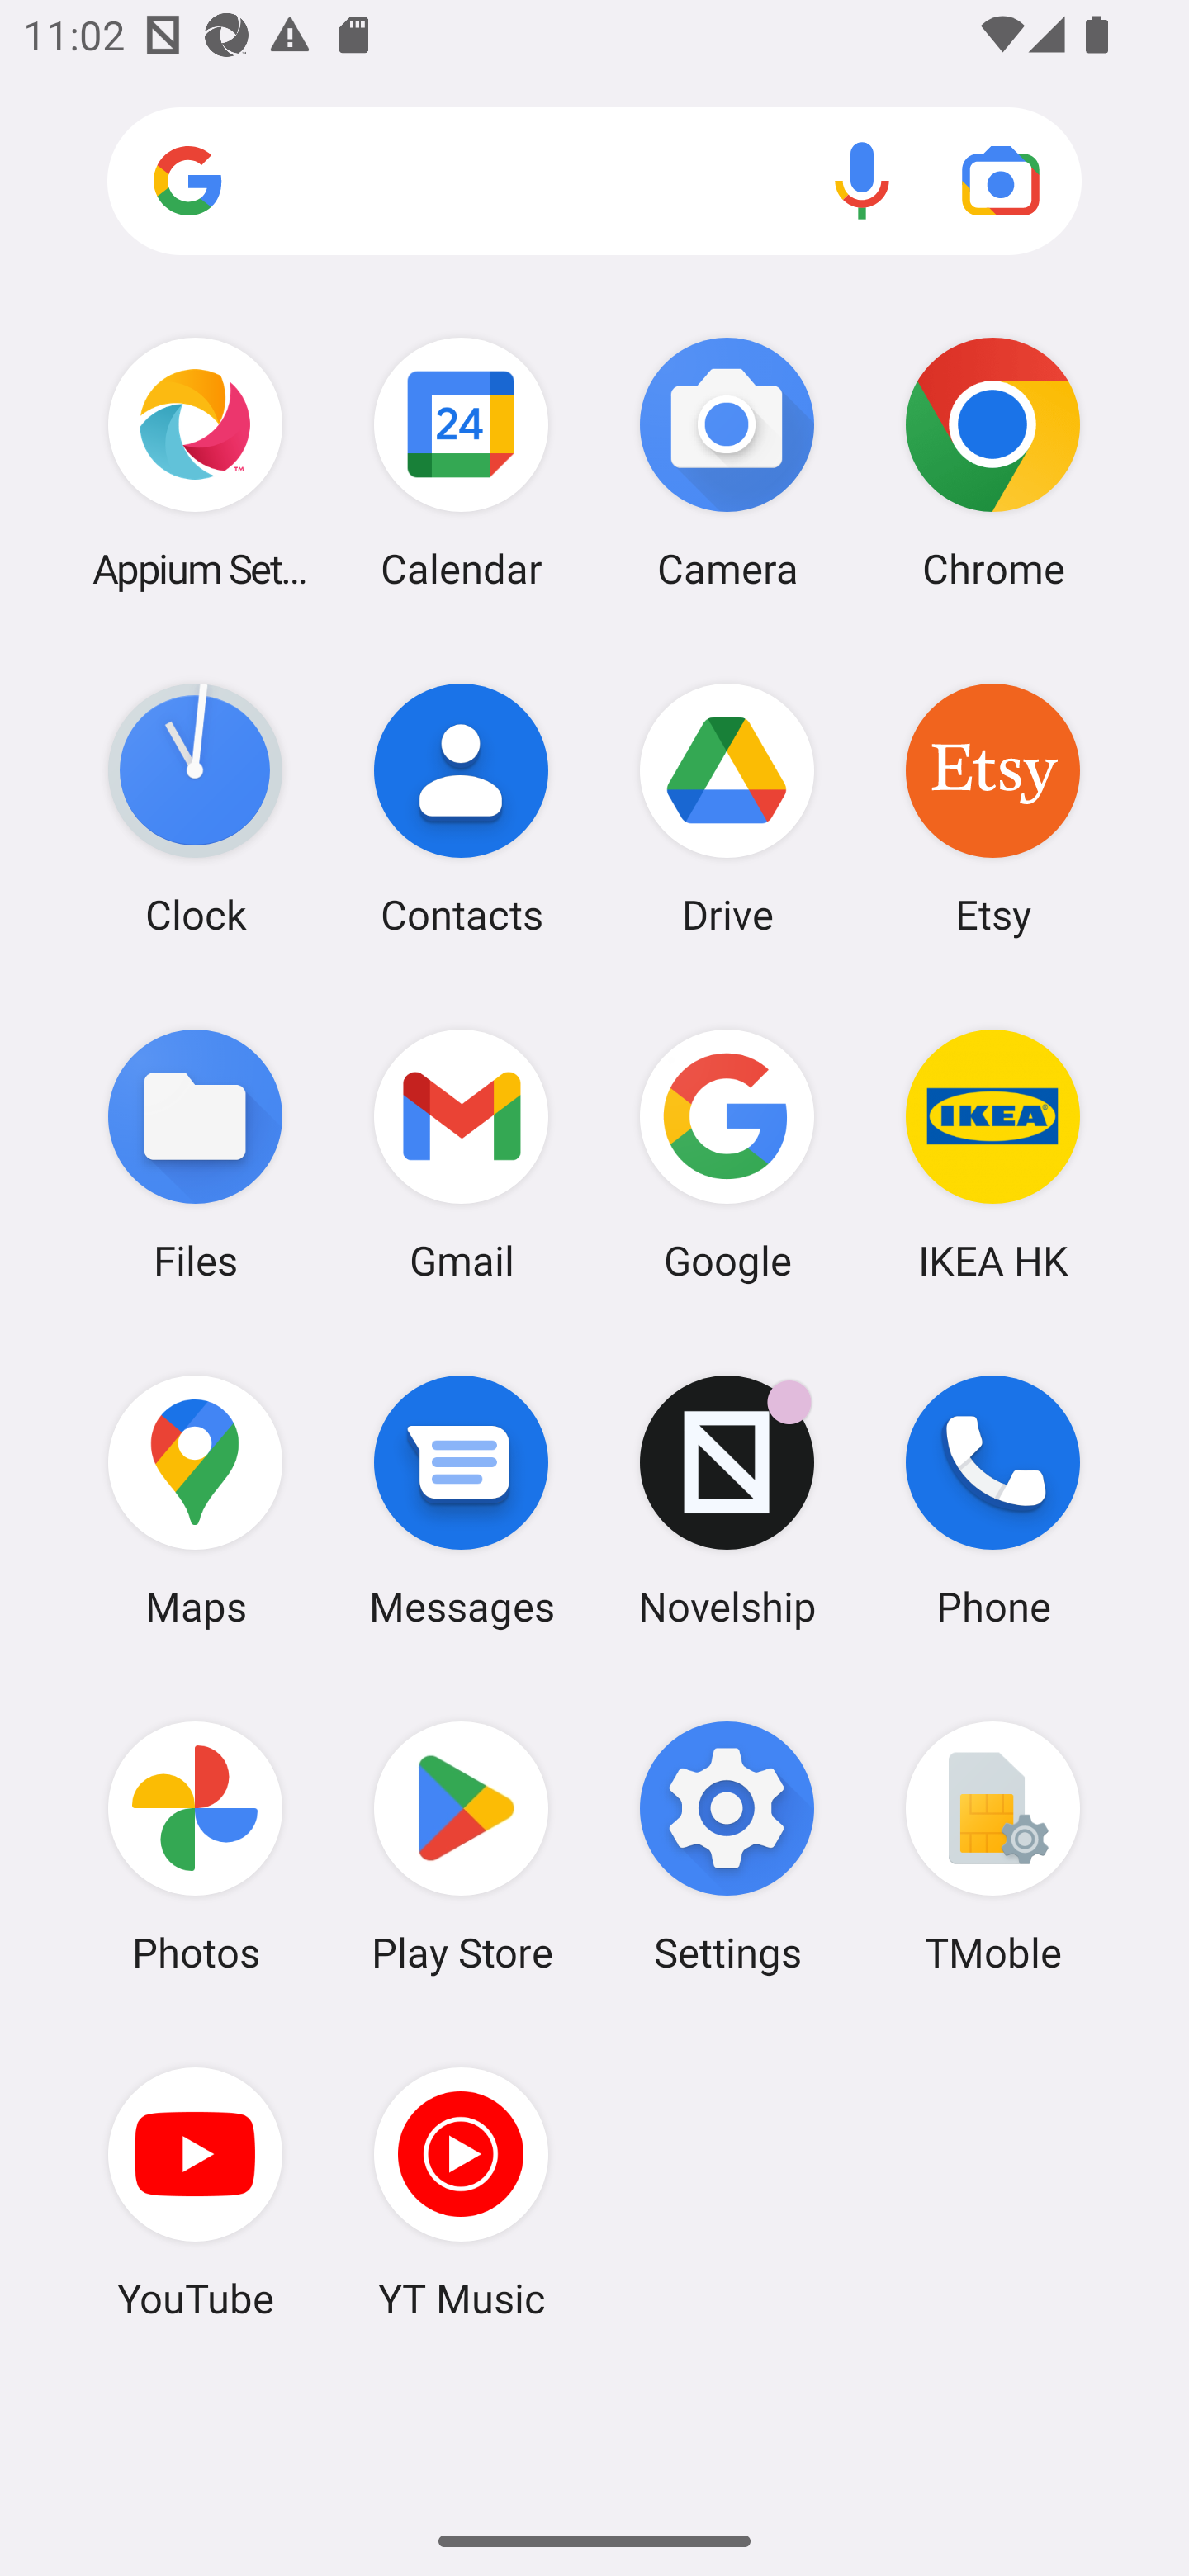  I want to click on Play Store, so click(461, 1847).